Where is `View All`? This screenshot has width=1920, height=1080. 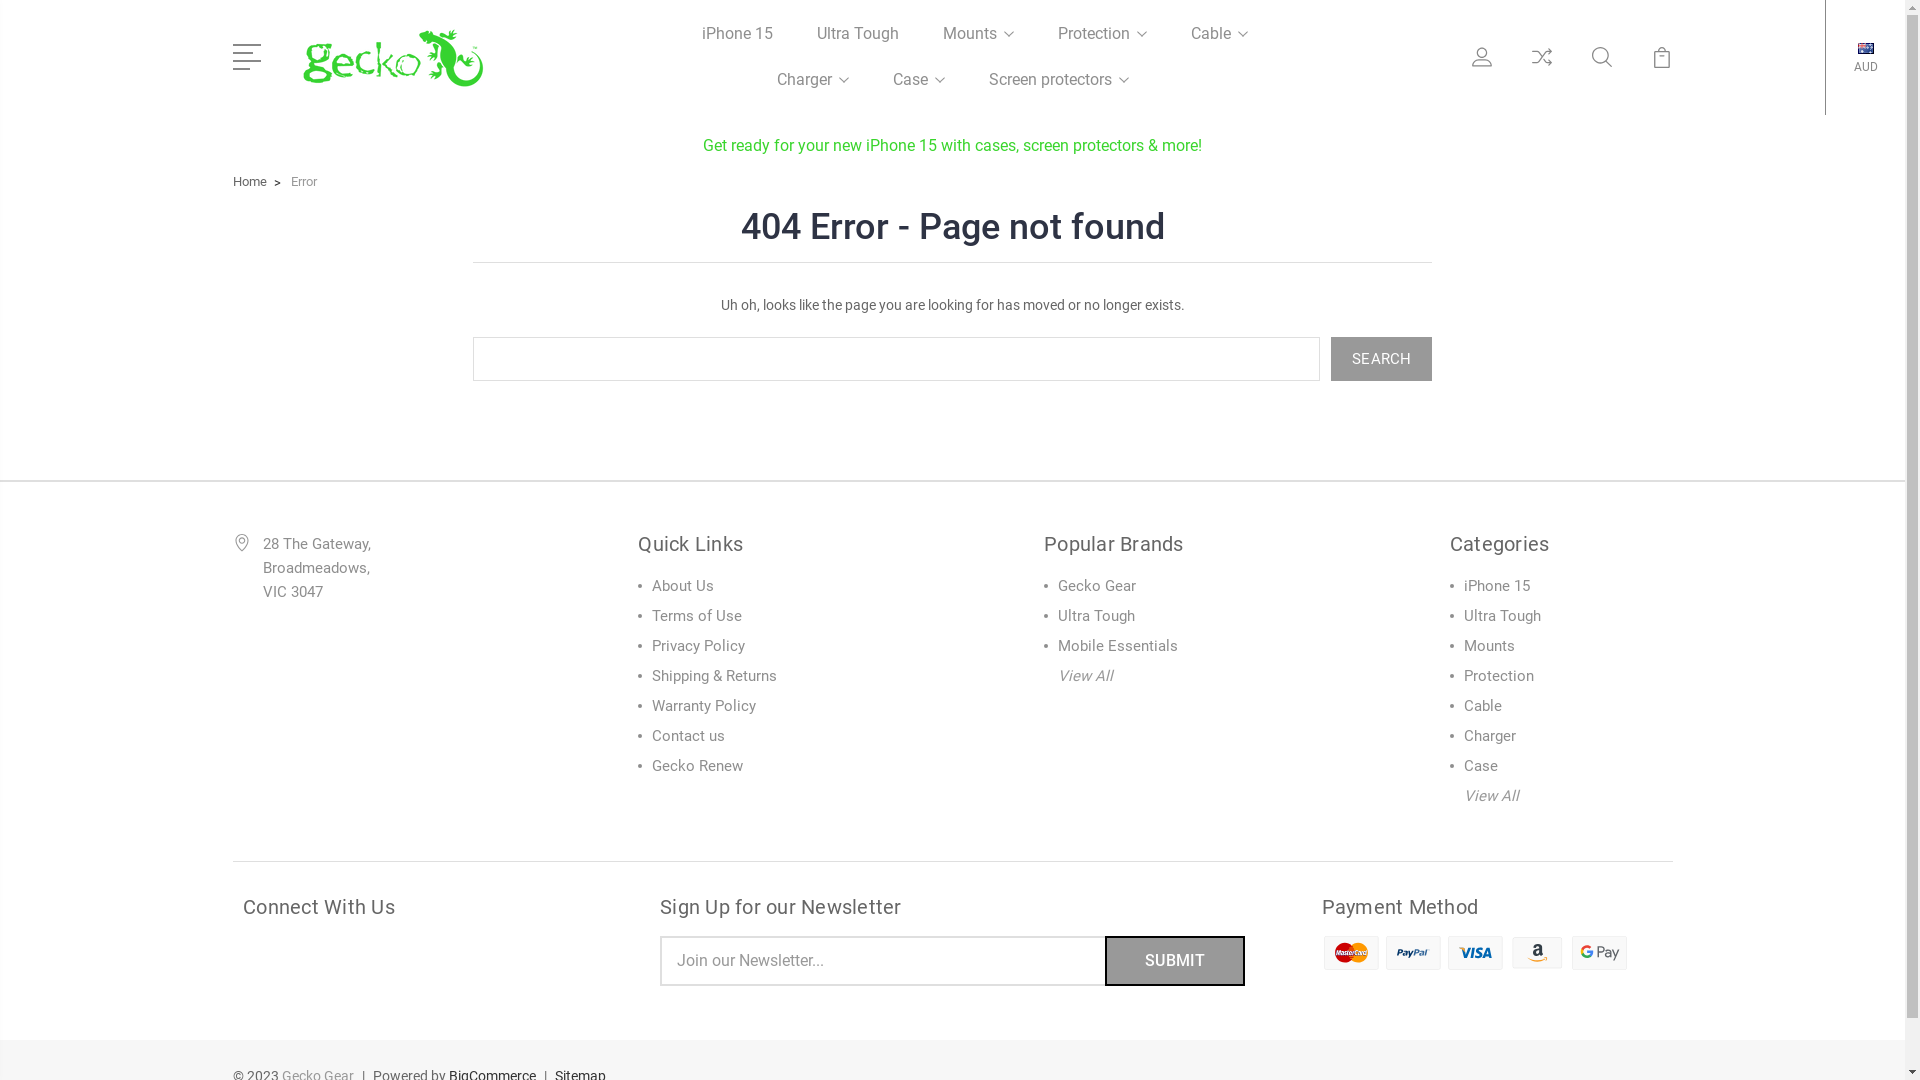
View All is located at coordinates (1086, 675).